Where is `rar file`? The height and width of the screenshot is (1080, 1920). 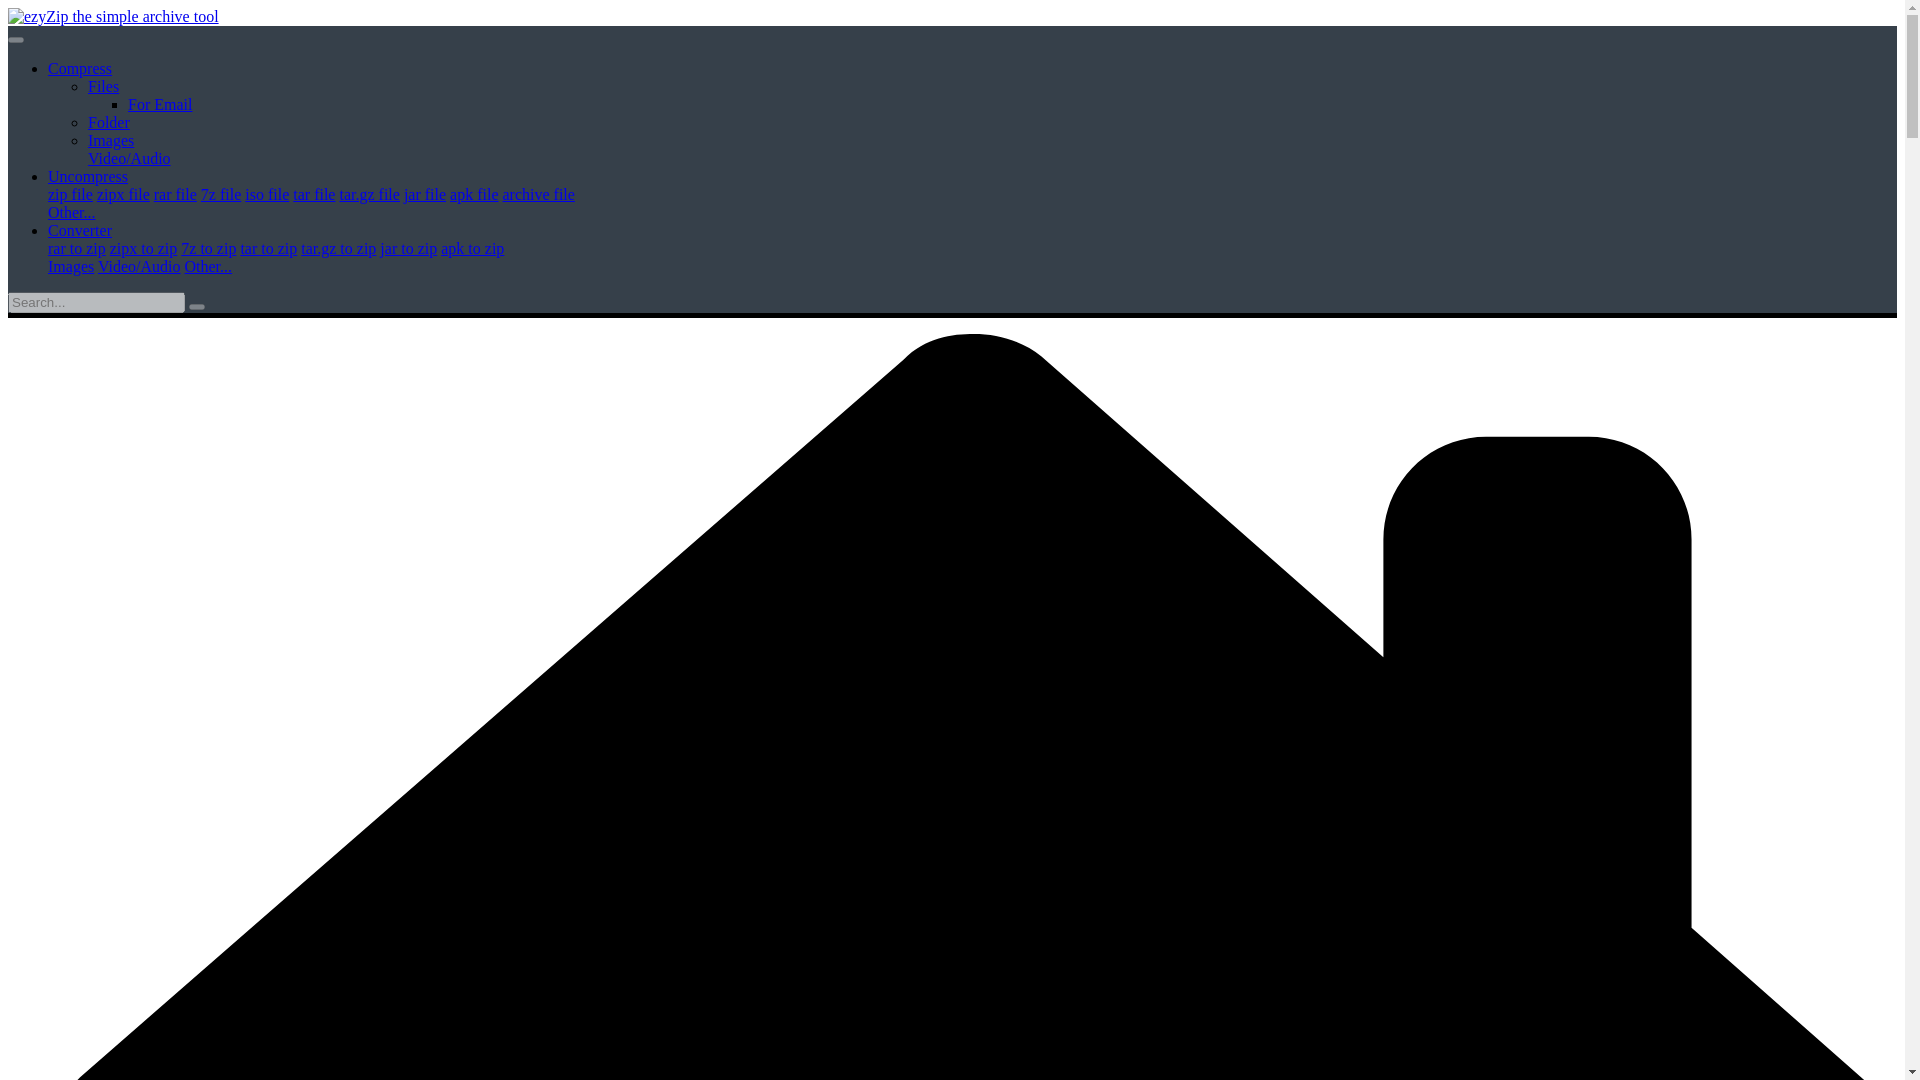 rar file is located at coordinates (175, 194).